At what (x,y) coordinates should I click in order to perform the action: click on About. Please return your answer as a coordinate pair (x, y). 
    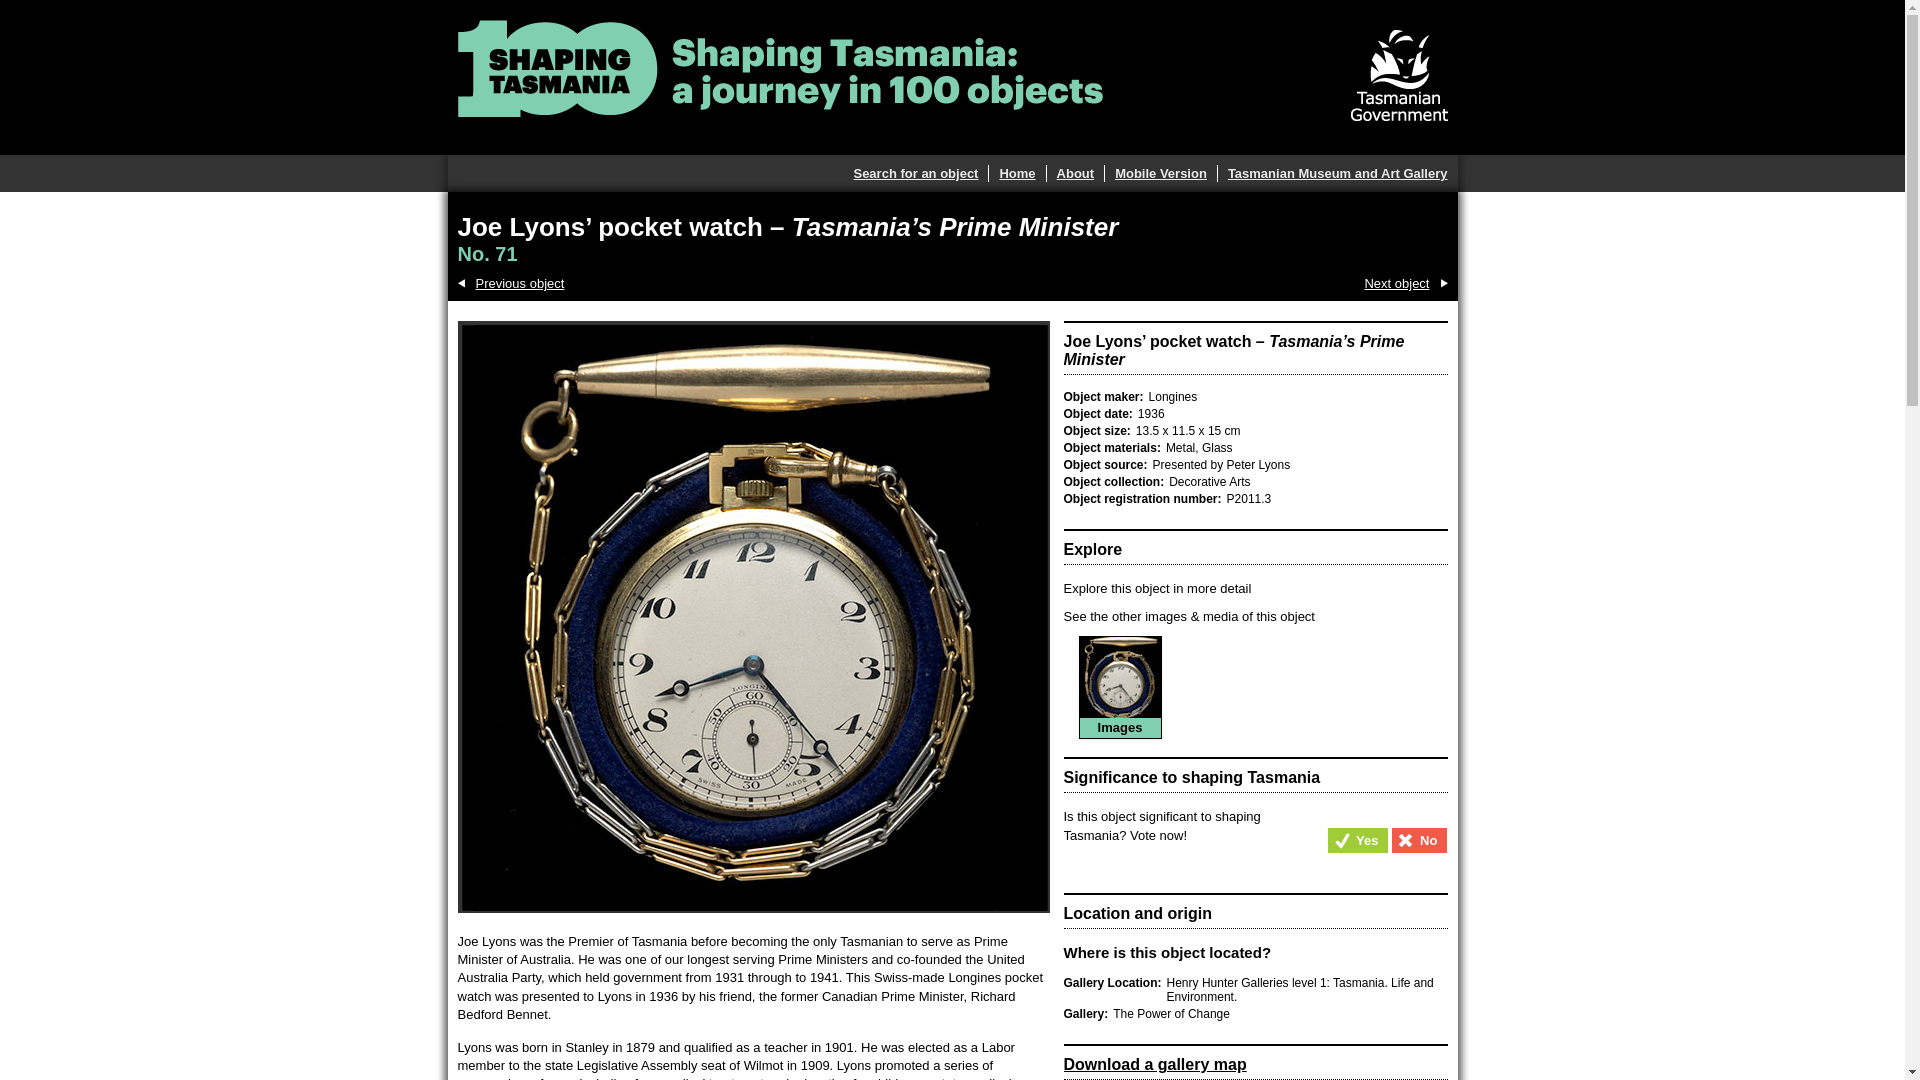
    Looking at the image, I should click on (1070, 174).